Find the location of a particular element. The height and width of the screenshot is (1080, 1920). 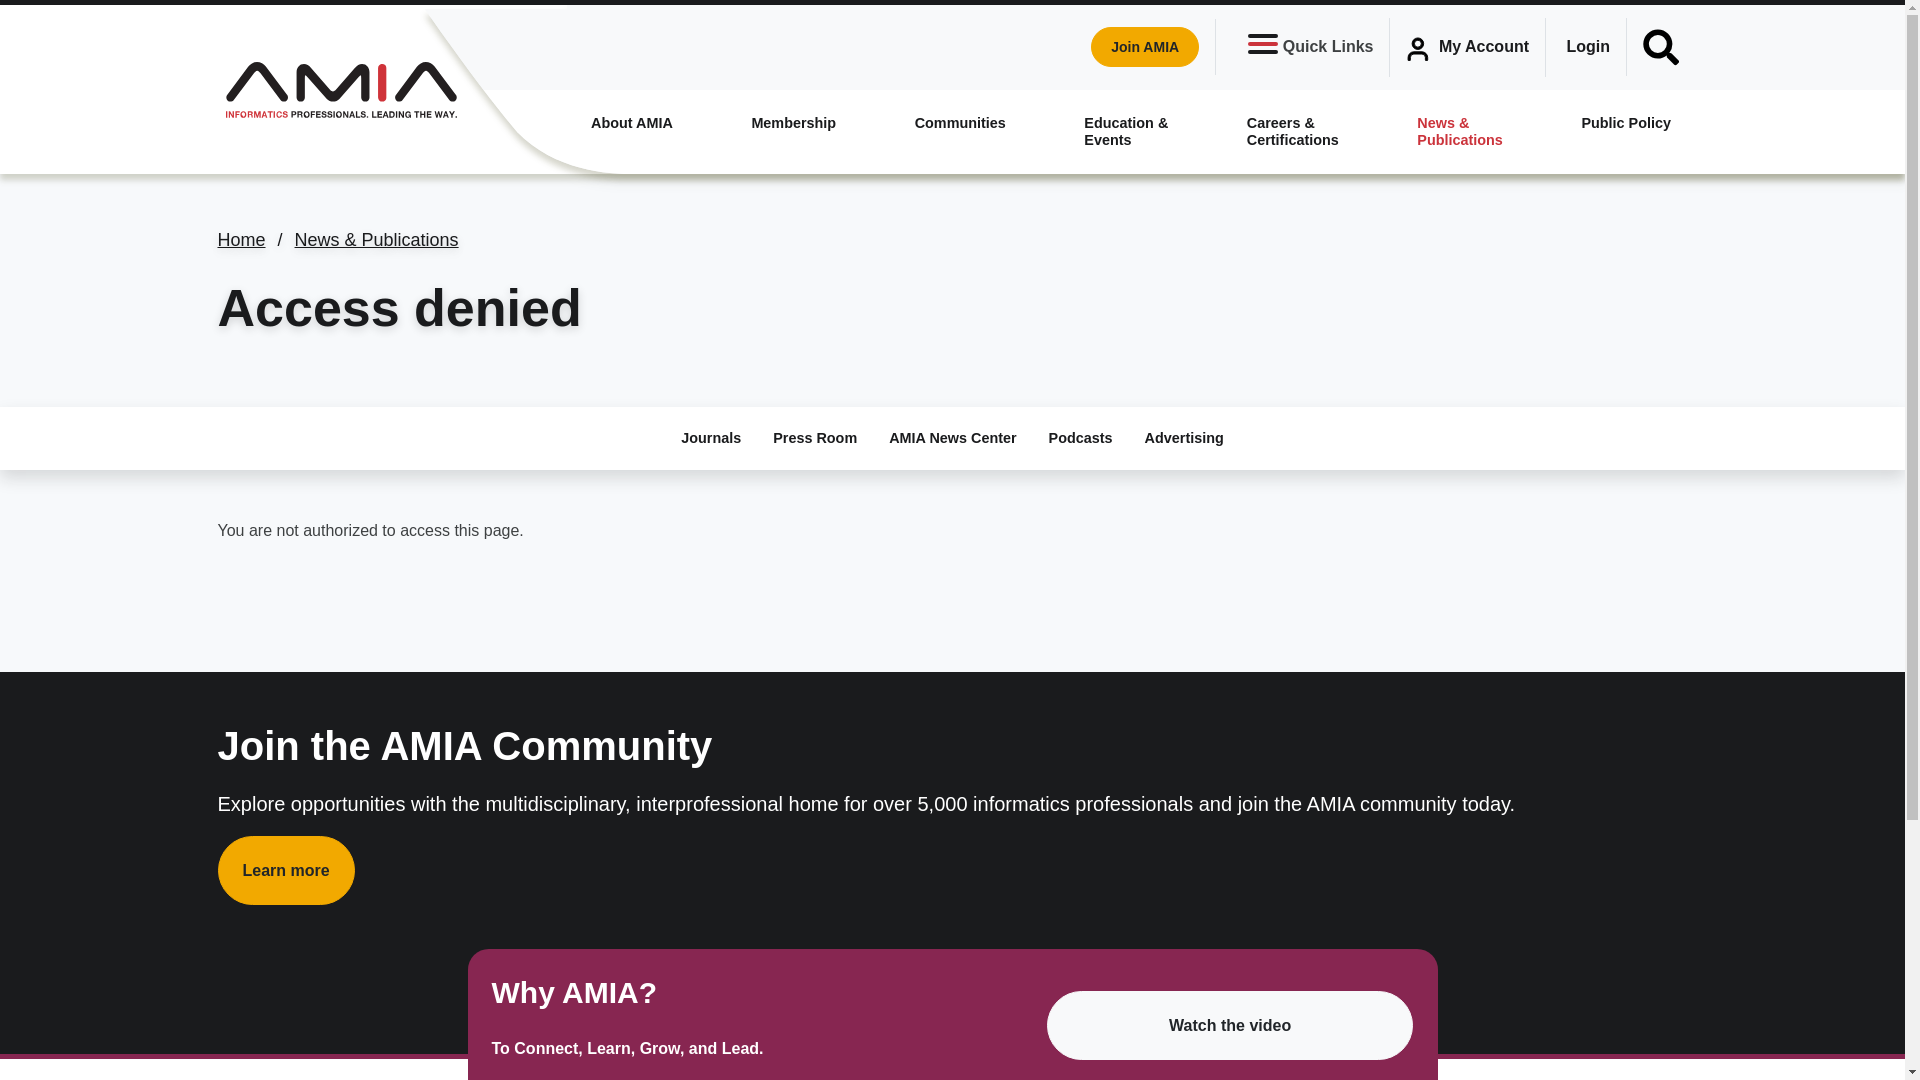

description of the page is located at coordinates (632, 122).